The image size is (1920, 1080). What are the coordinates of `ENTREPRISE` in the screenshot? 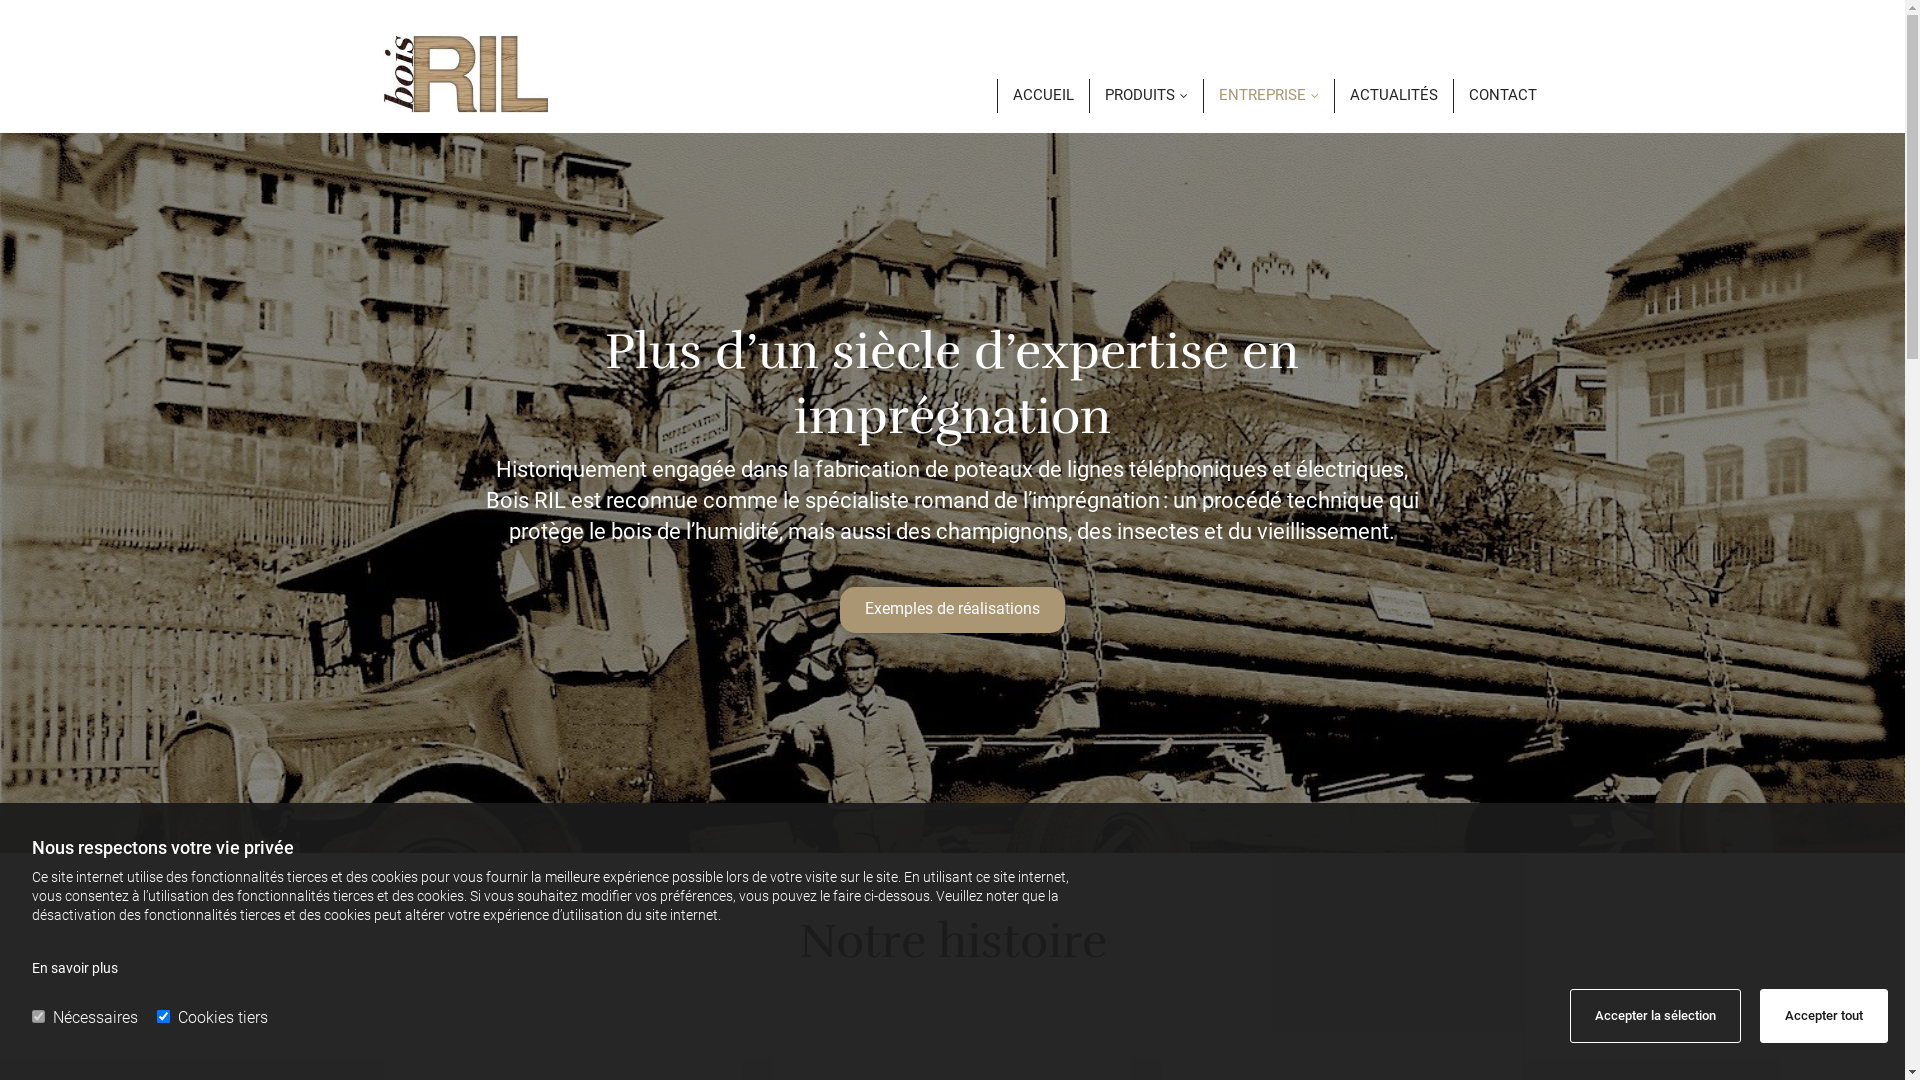 It's located at (1261, 96).